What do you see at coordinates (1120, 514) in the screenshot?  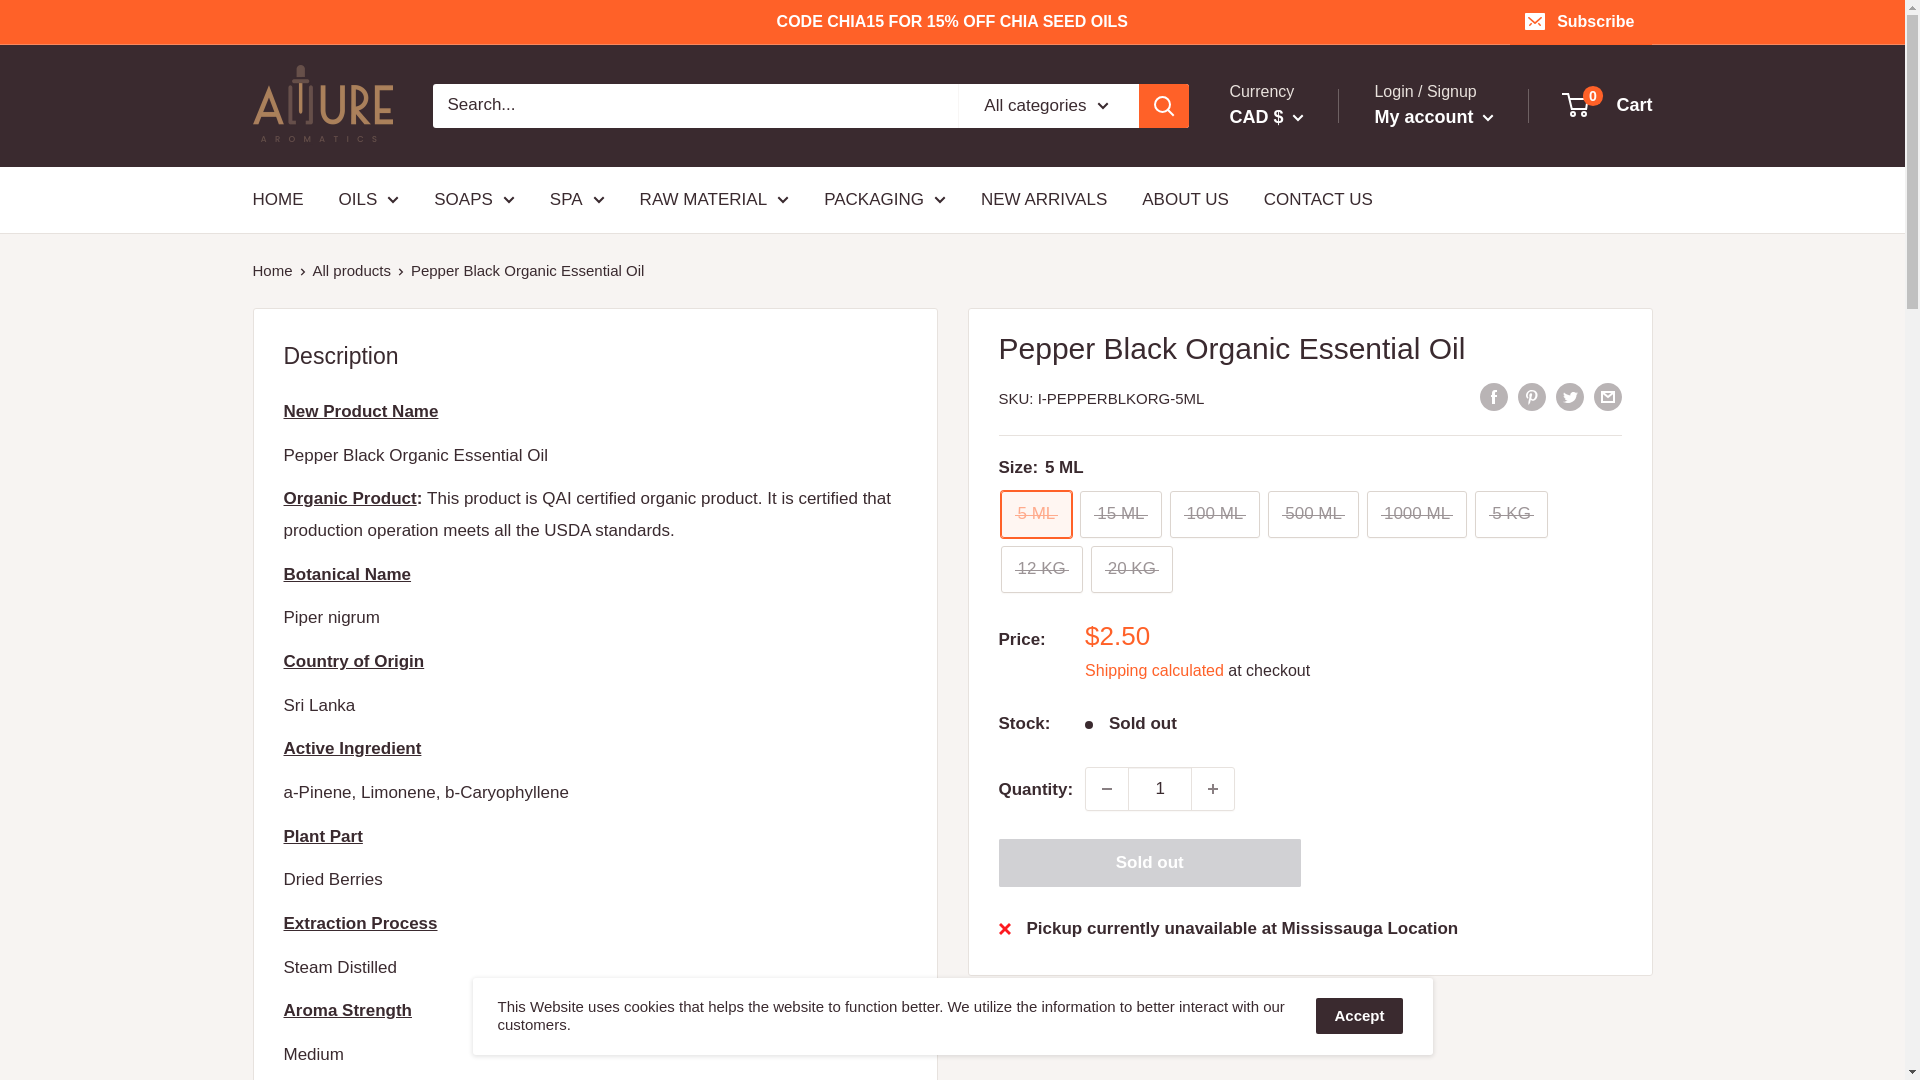 I see `15 ML` at bounding box center [1120, 514].